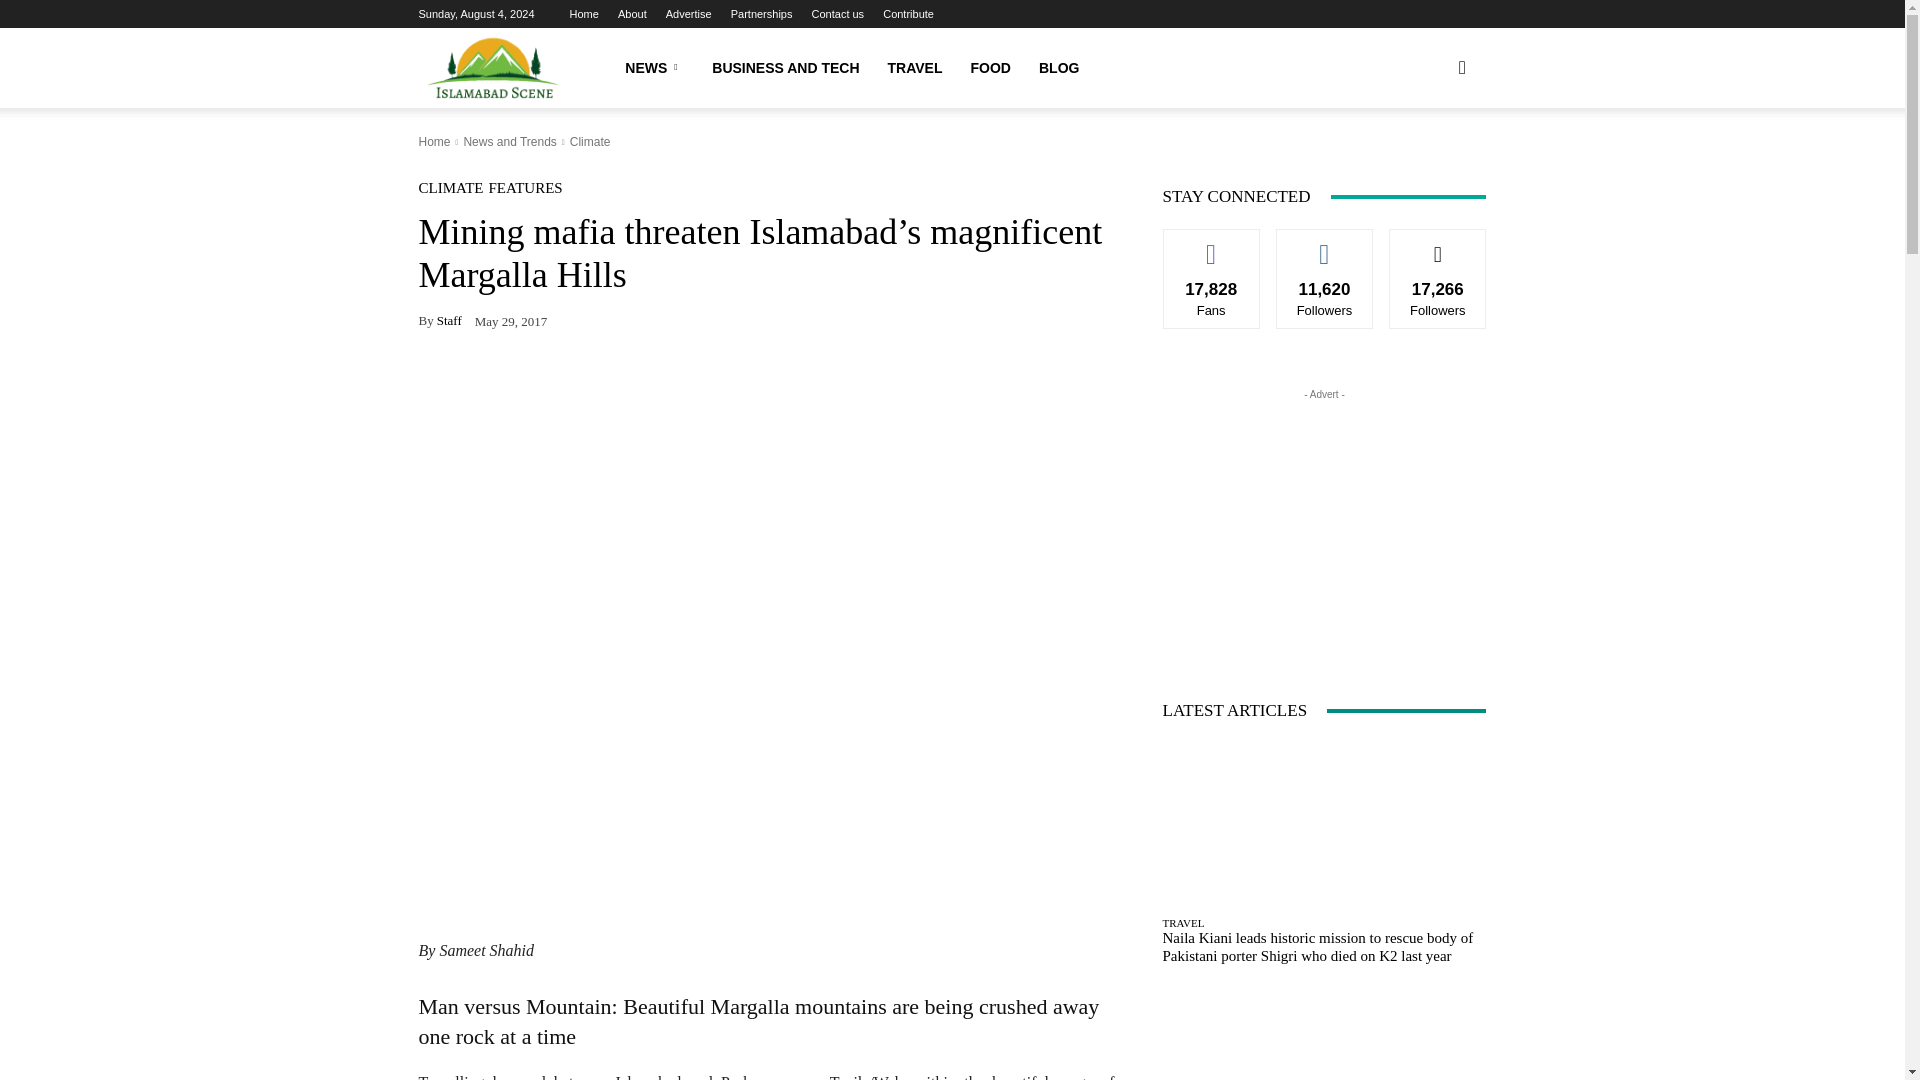 This screenshot has width=1920, height=1080. What do you see at coordinates (654, 68) in the screenshot?
I see `NEWS` at bounding box center [654, 68].